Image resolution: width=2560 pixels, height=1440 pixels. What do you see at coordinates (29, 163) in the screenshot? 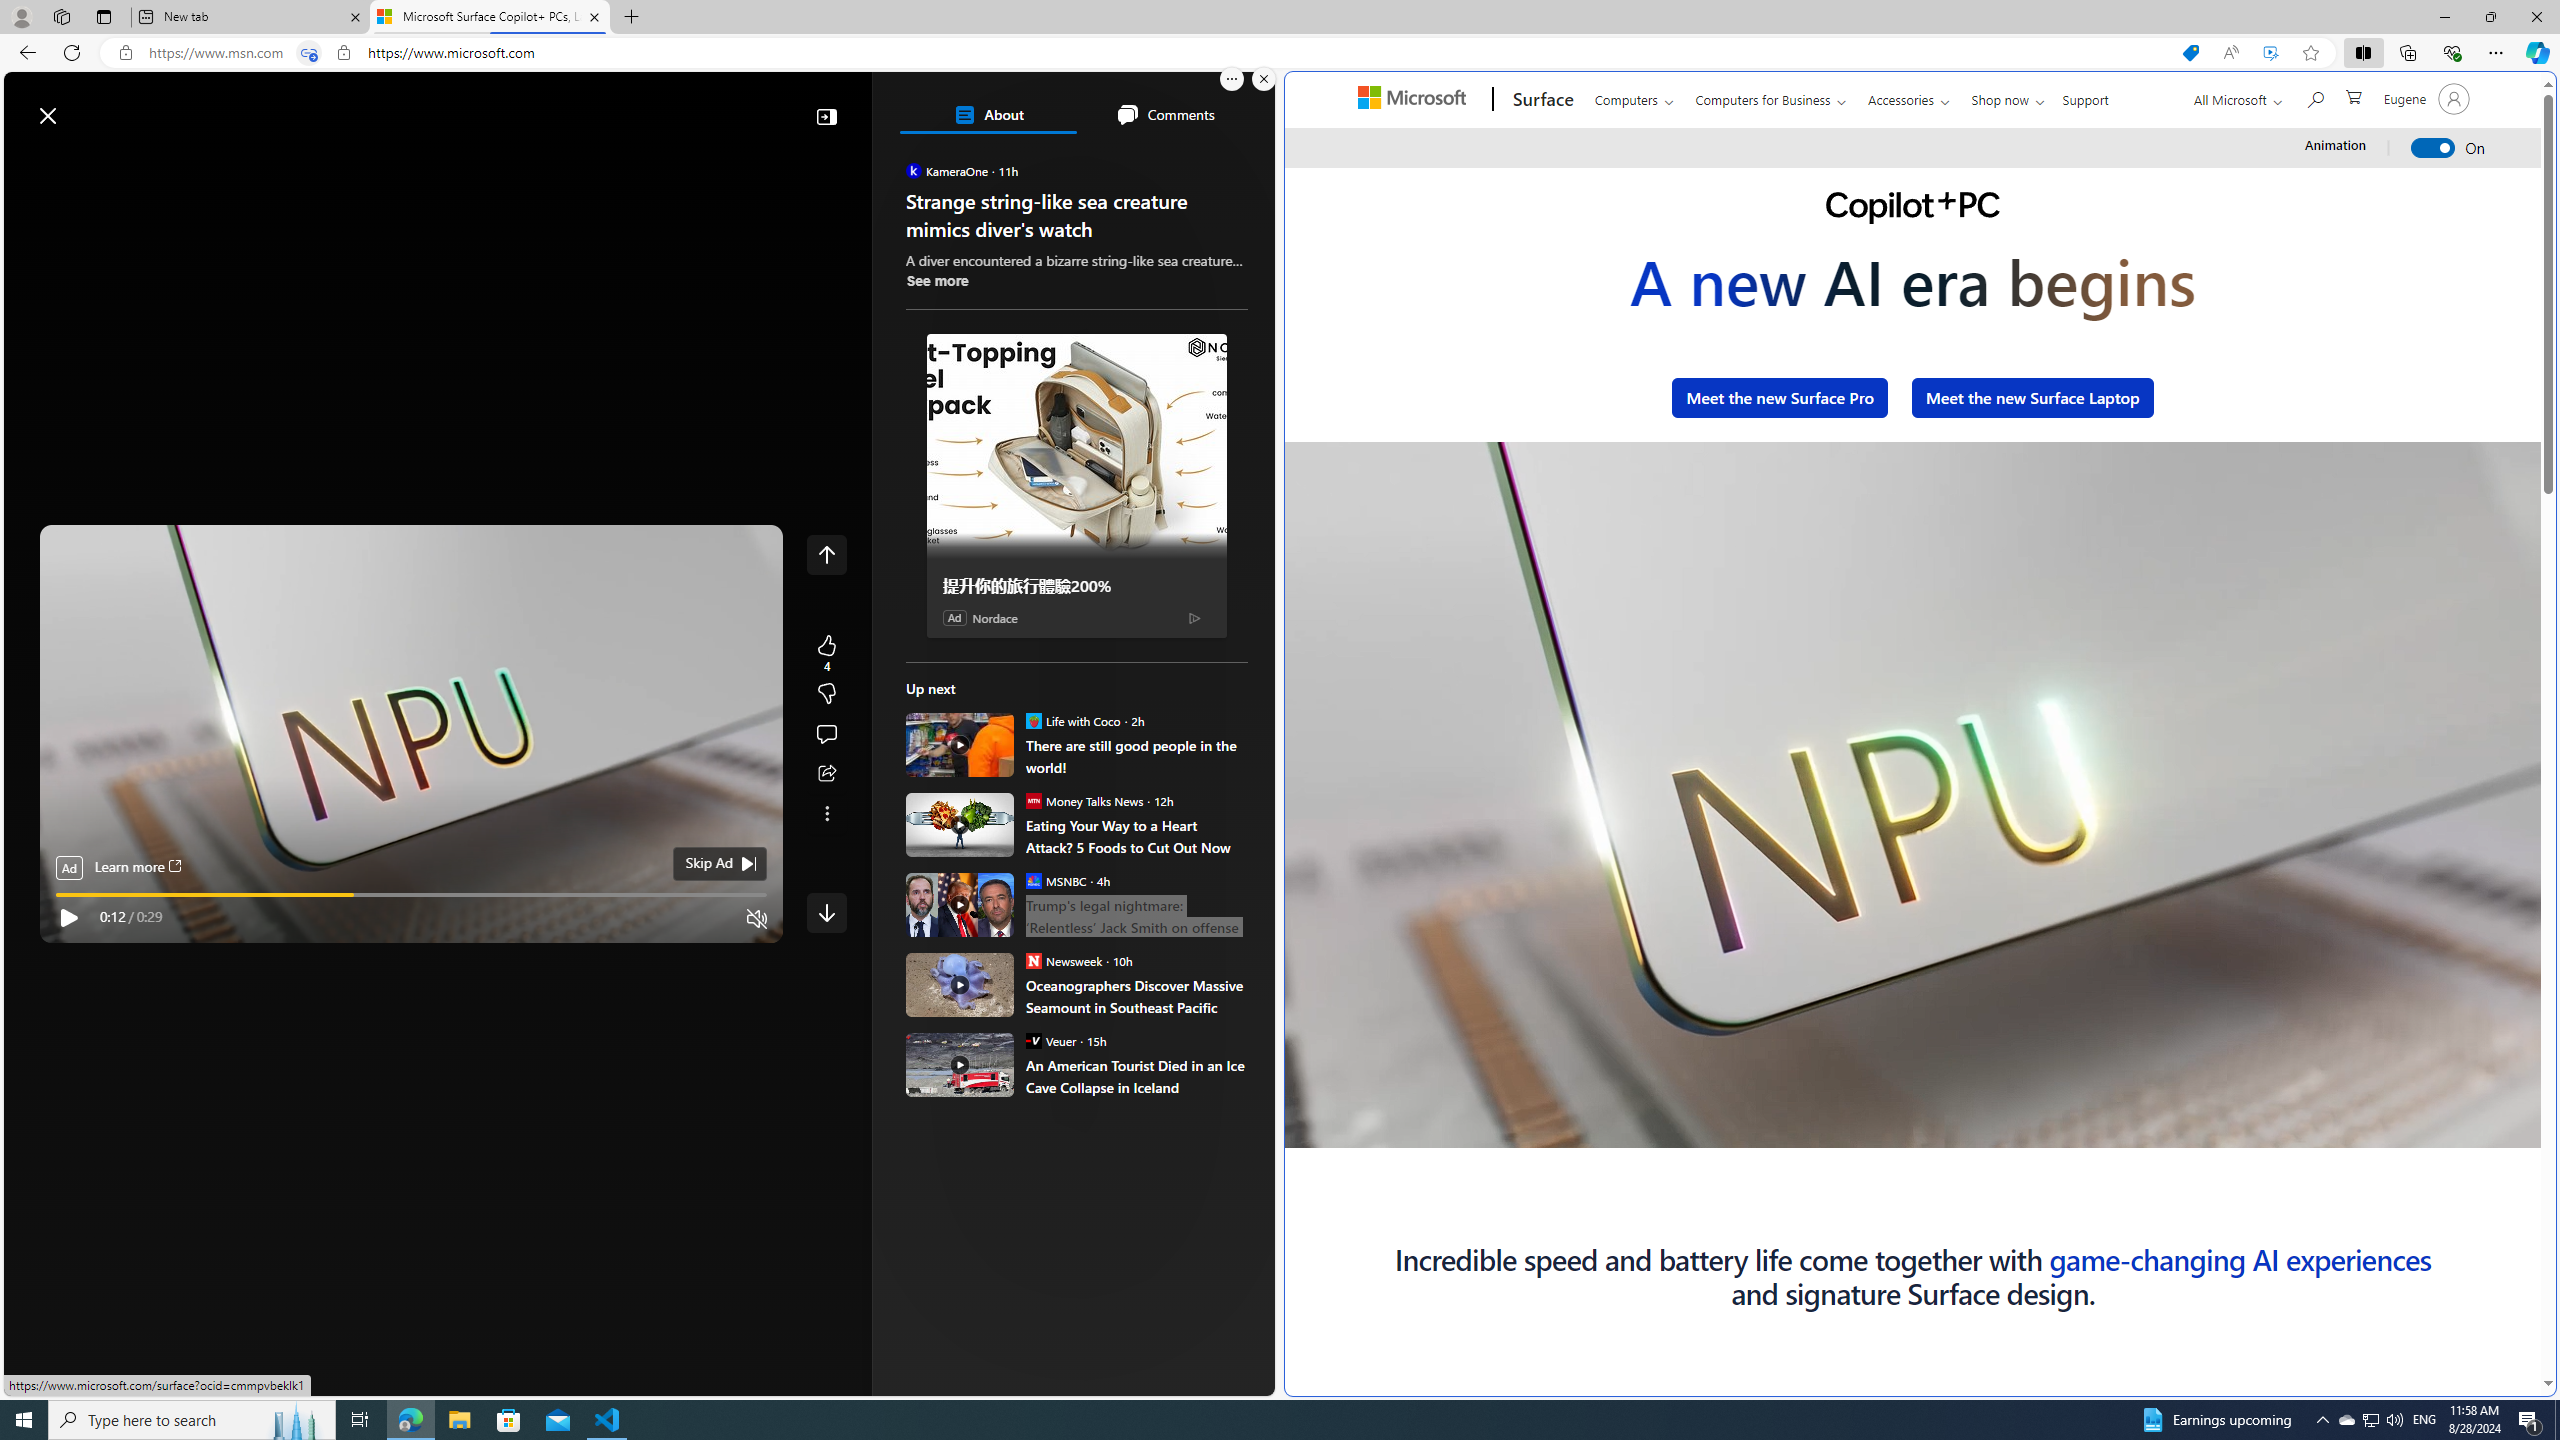
I see `Class: button-glyph` at bounding box center [29, 163].